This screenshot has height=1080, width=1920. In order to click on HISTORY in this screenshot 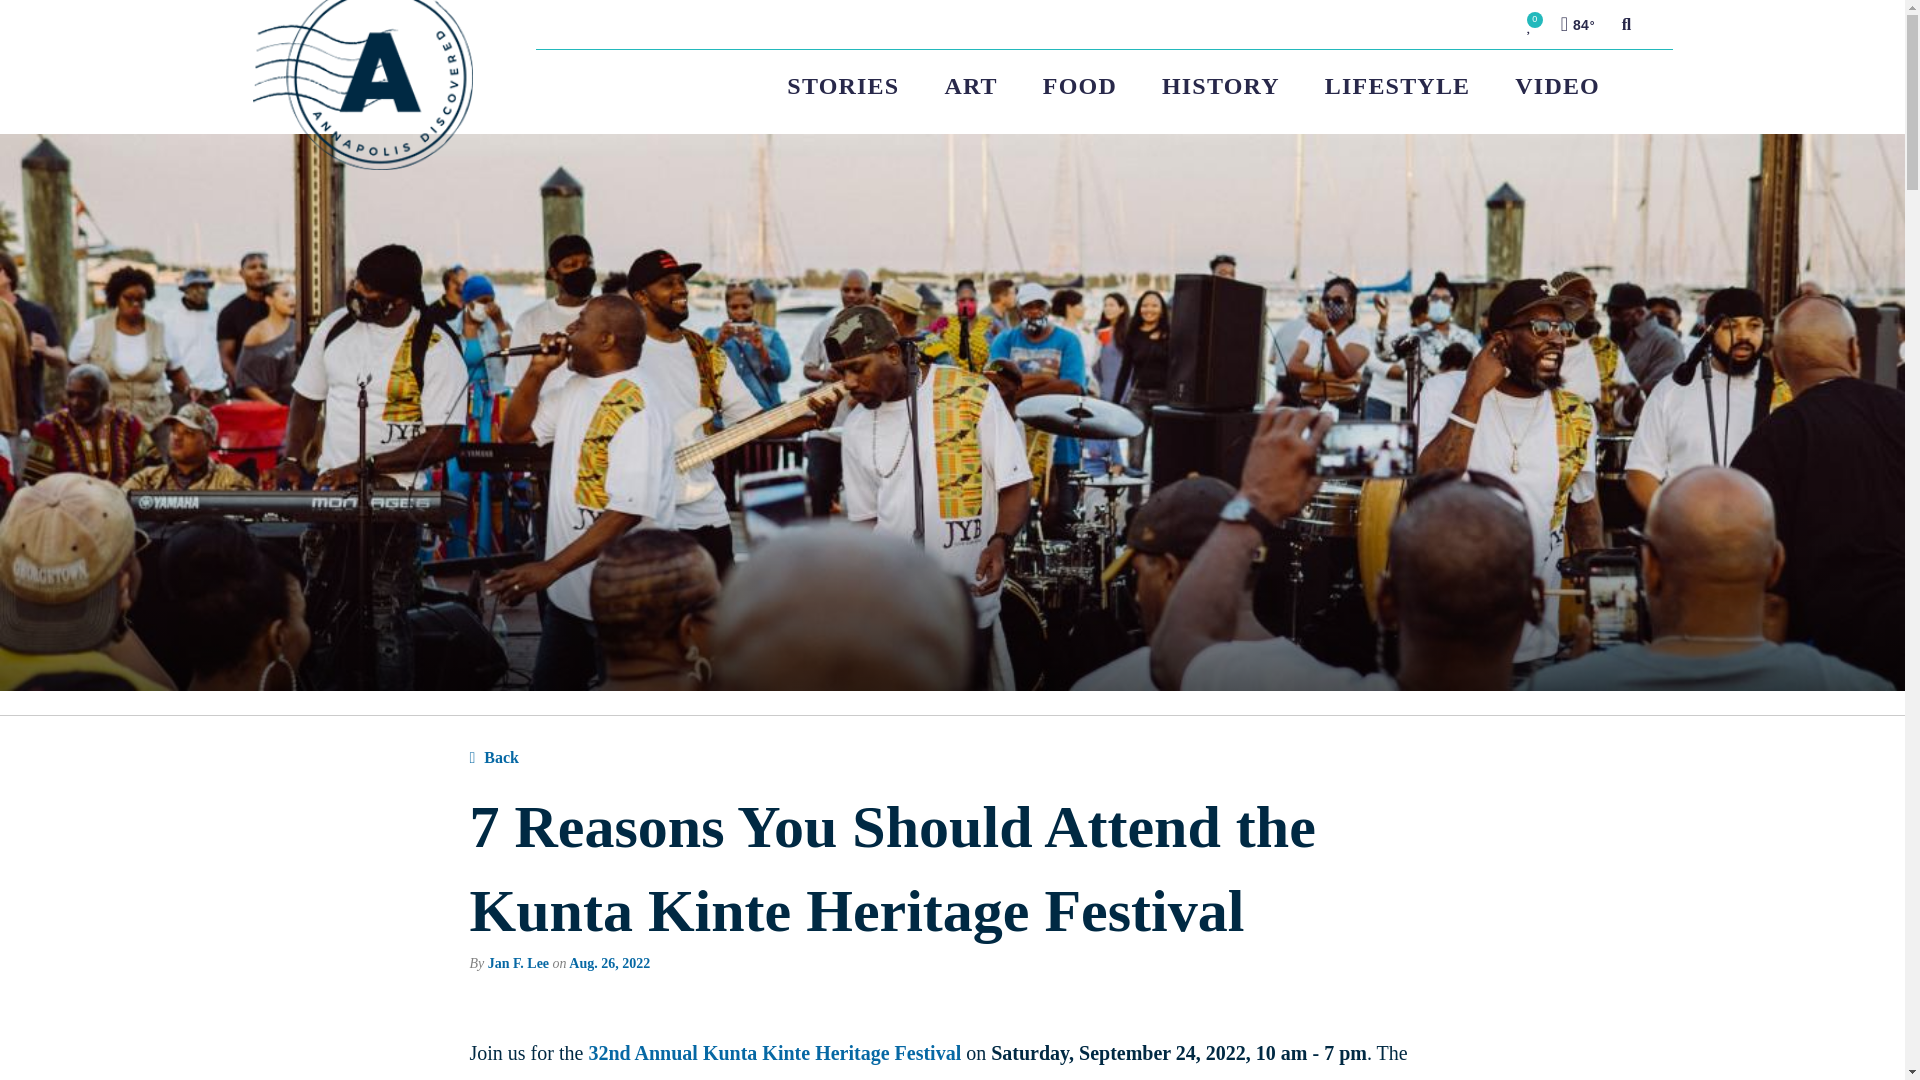, I will do `click(1220, 86)`.